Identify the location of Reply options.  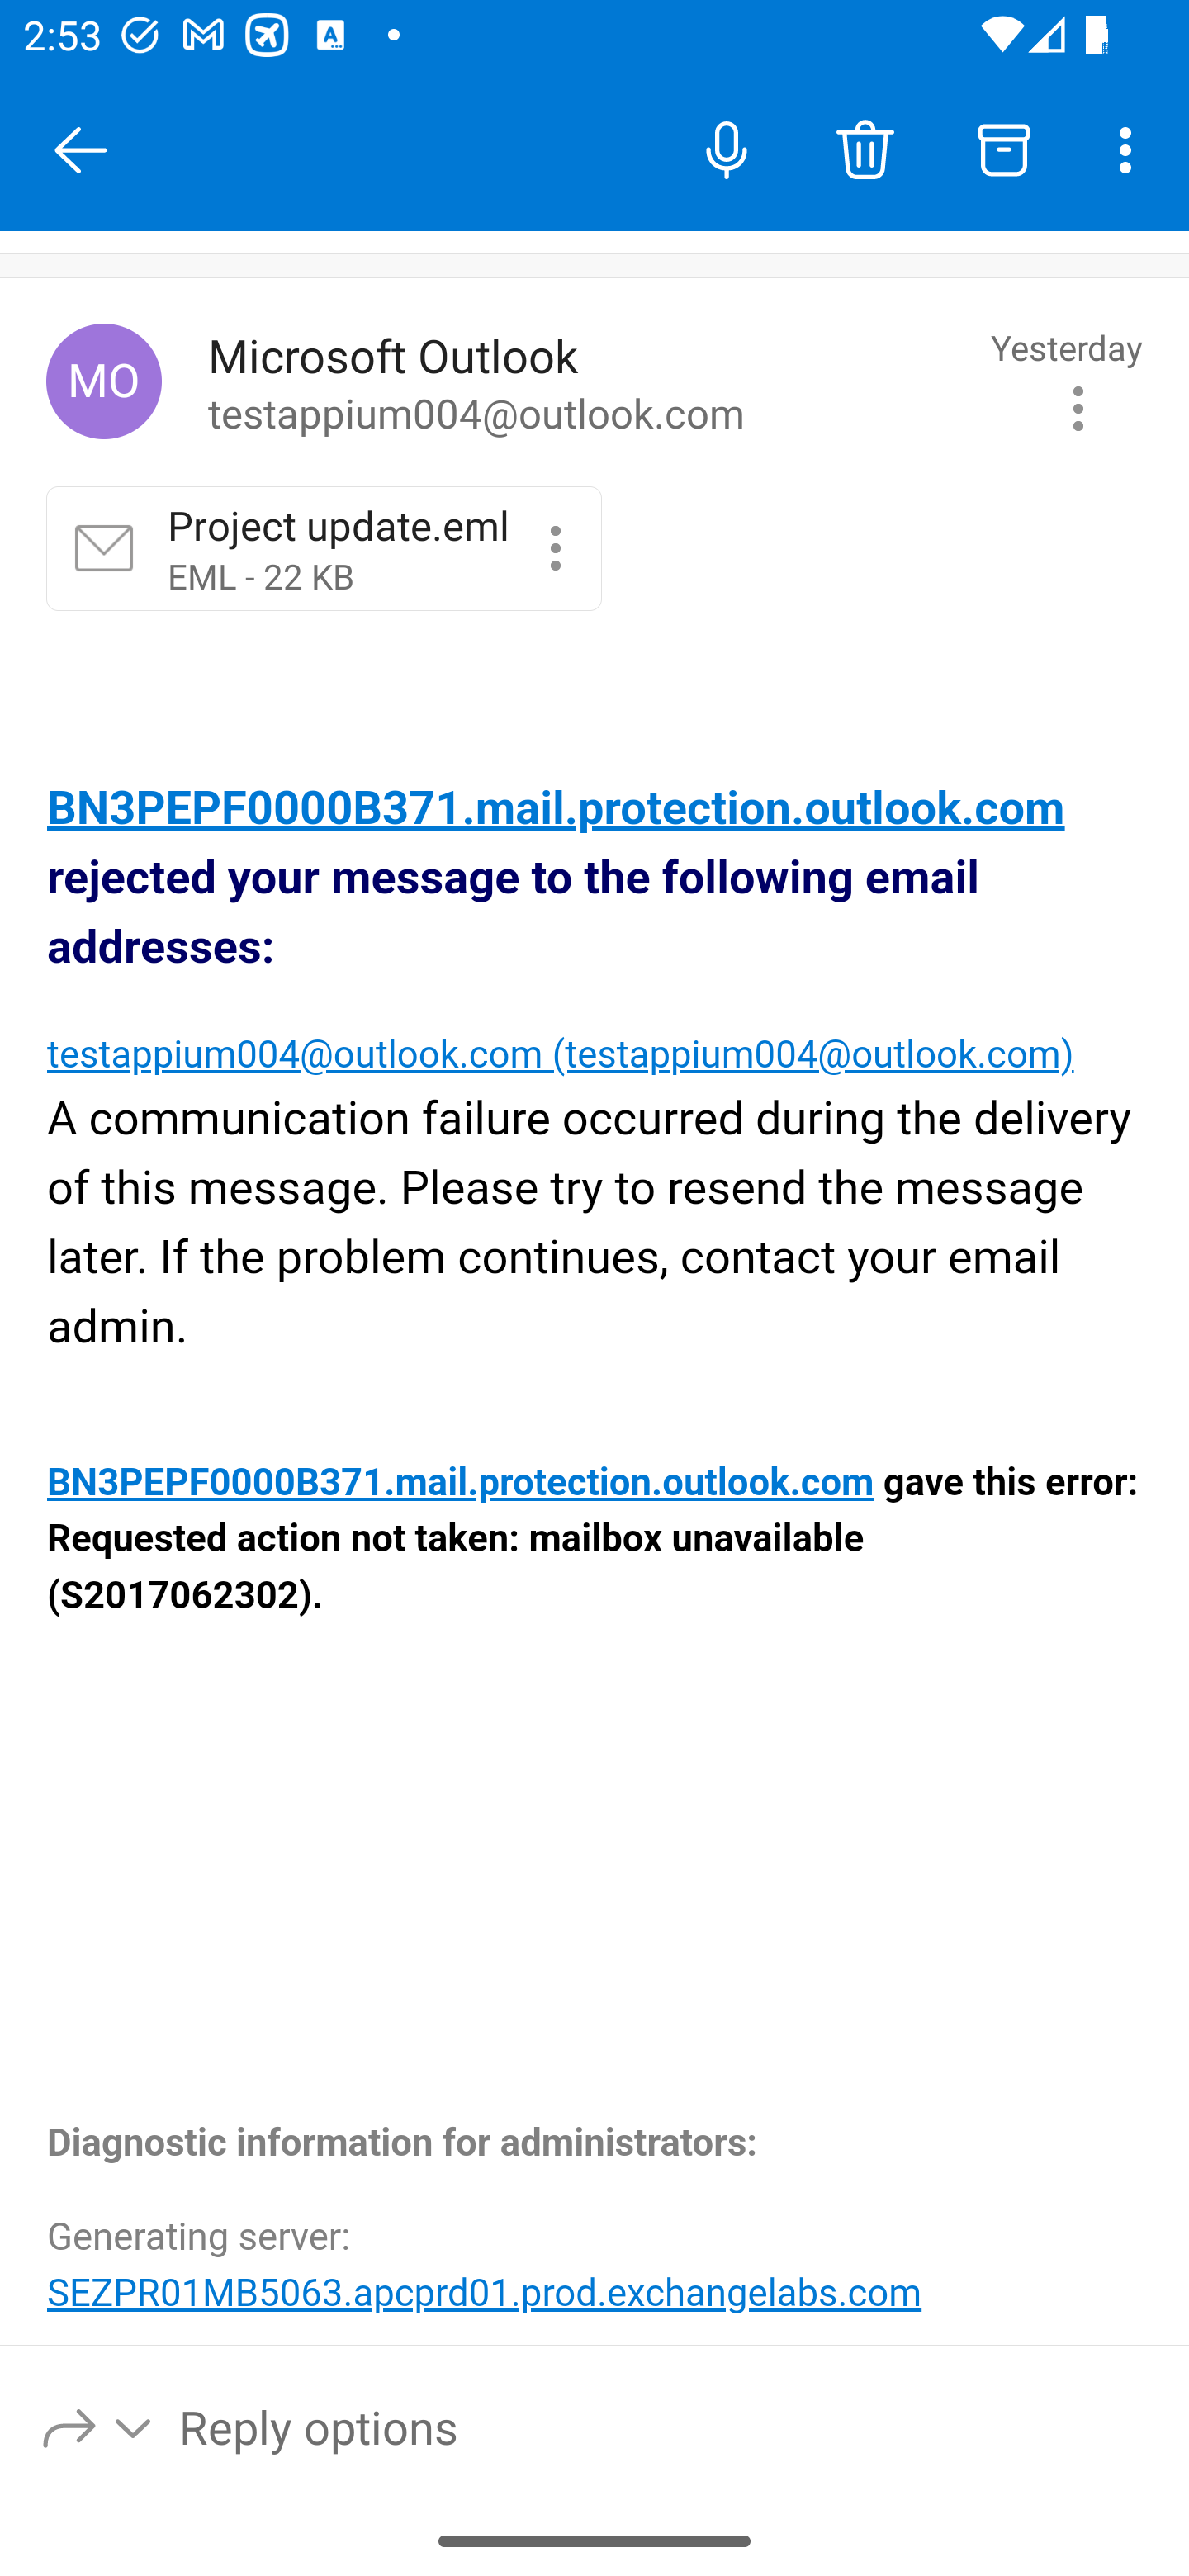
(98, 2426).